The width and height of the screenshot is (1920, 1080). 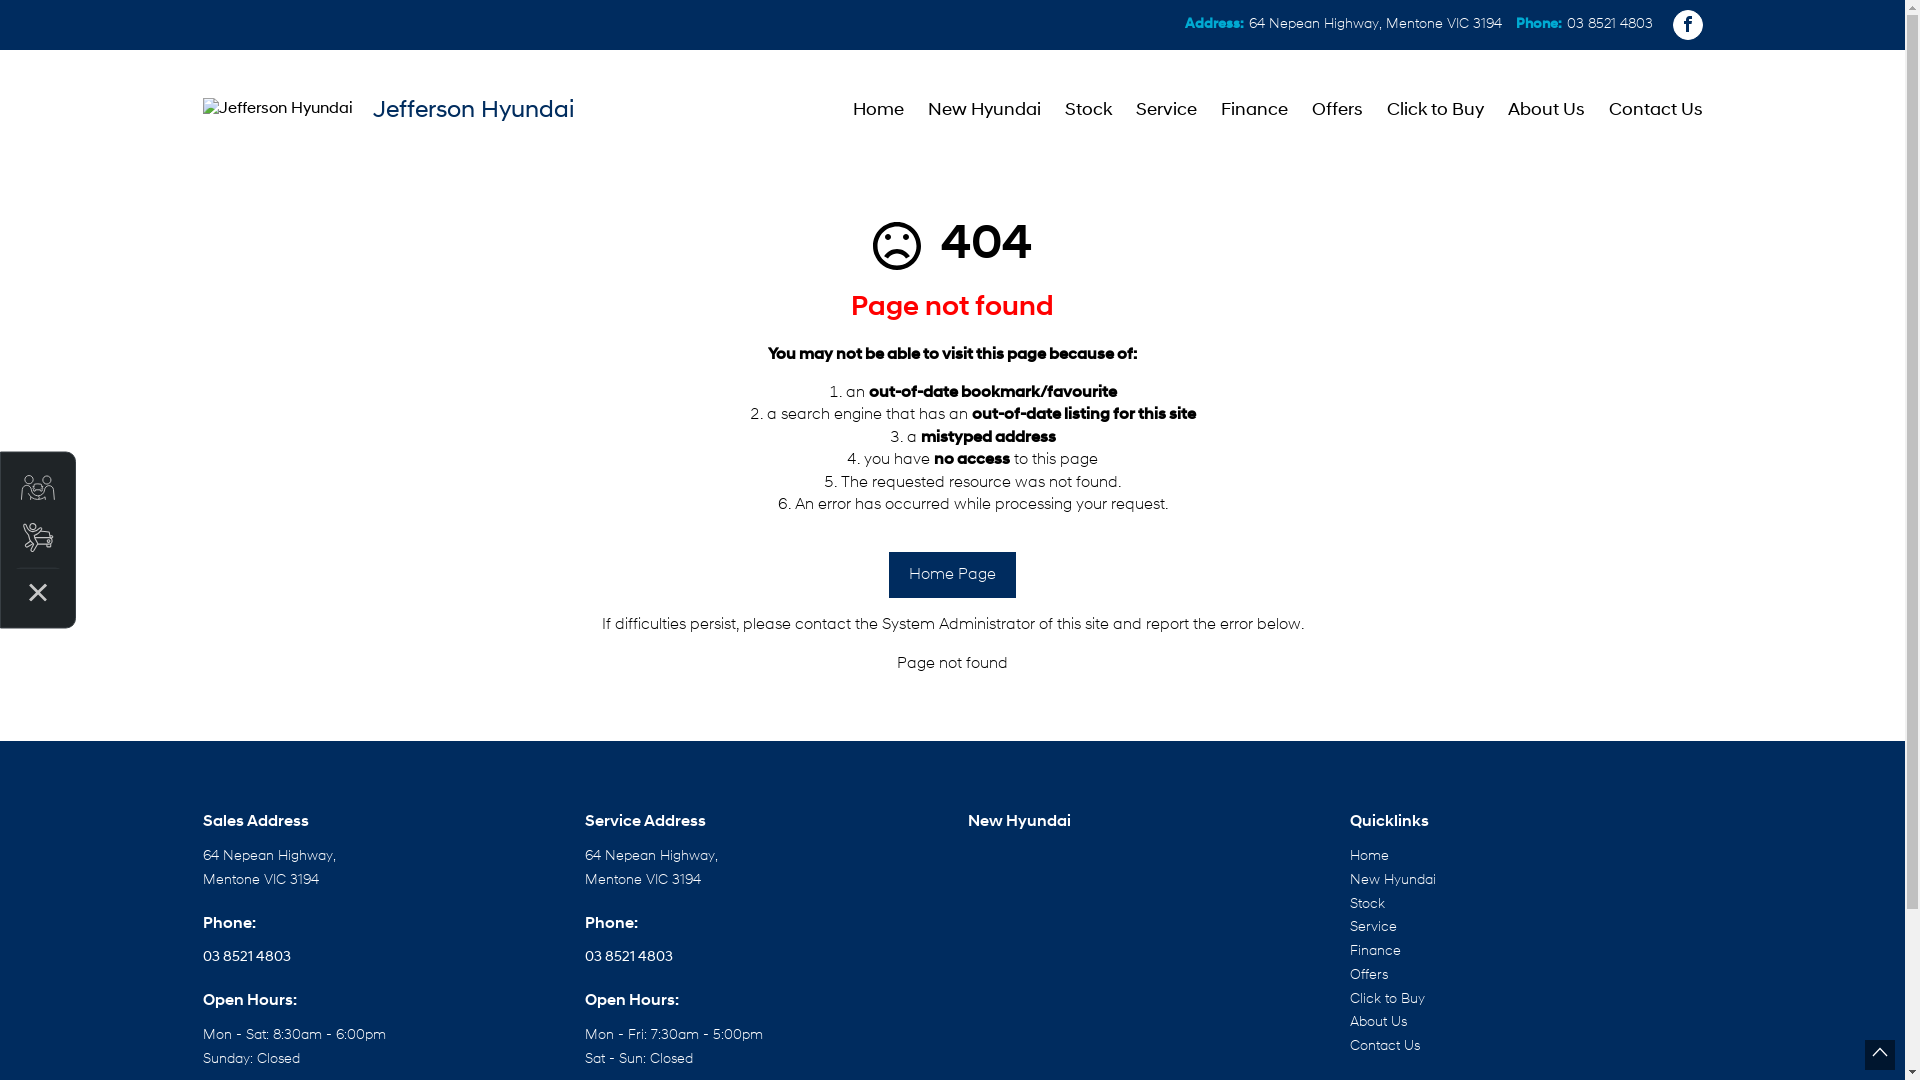 I want to click on Contact Us, so click(x=1385, y=1046).